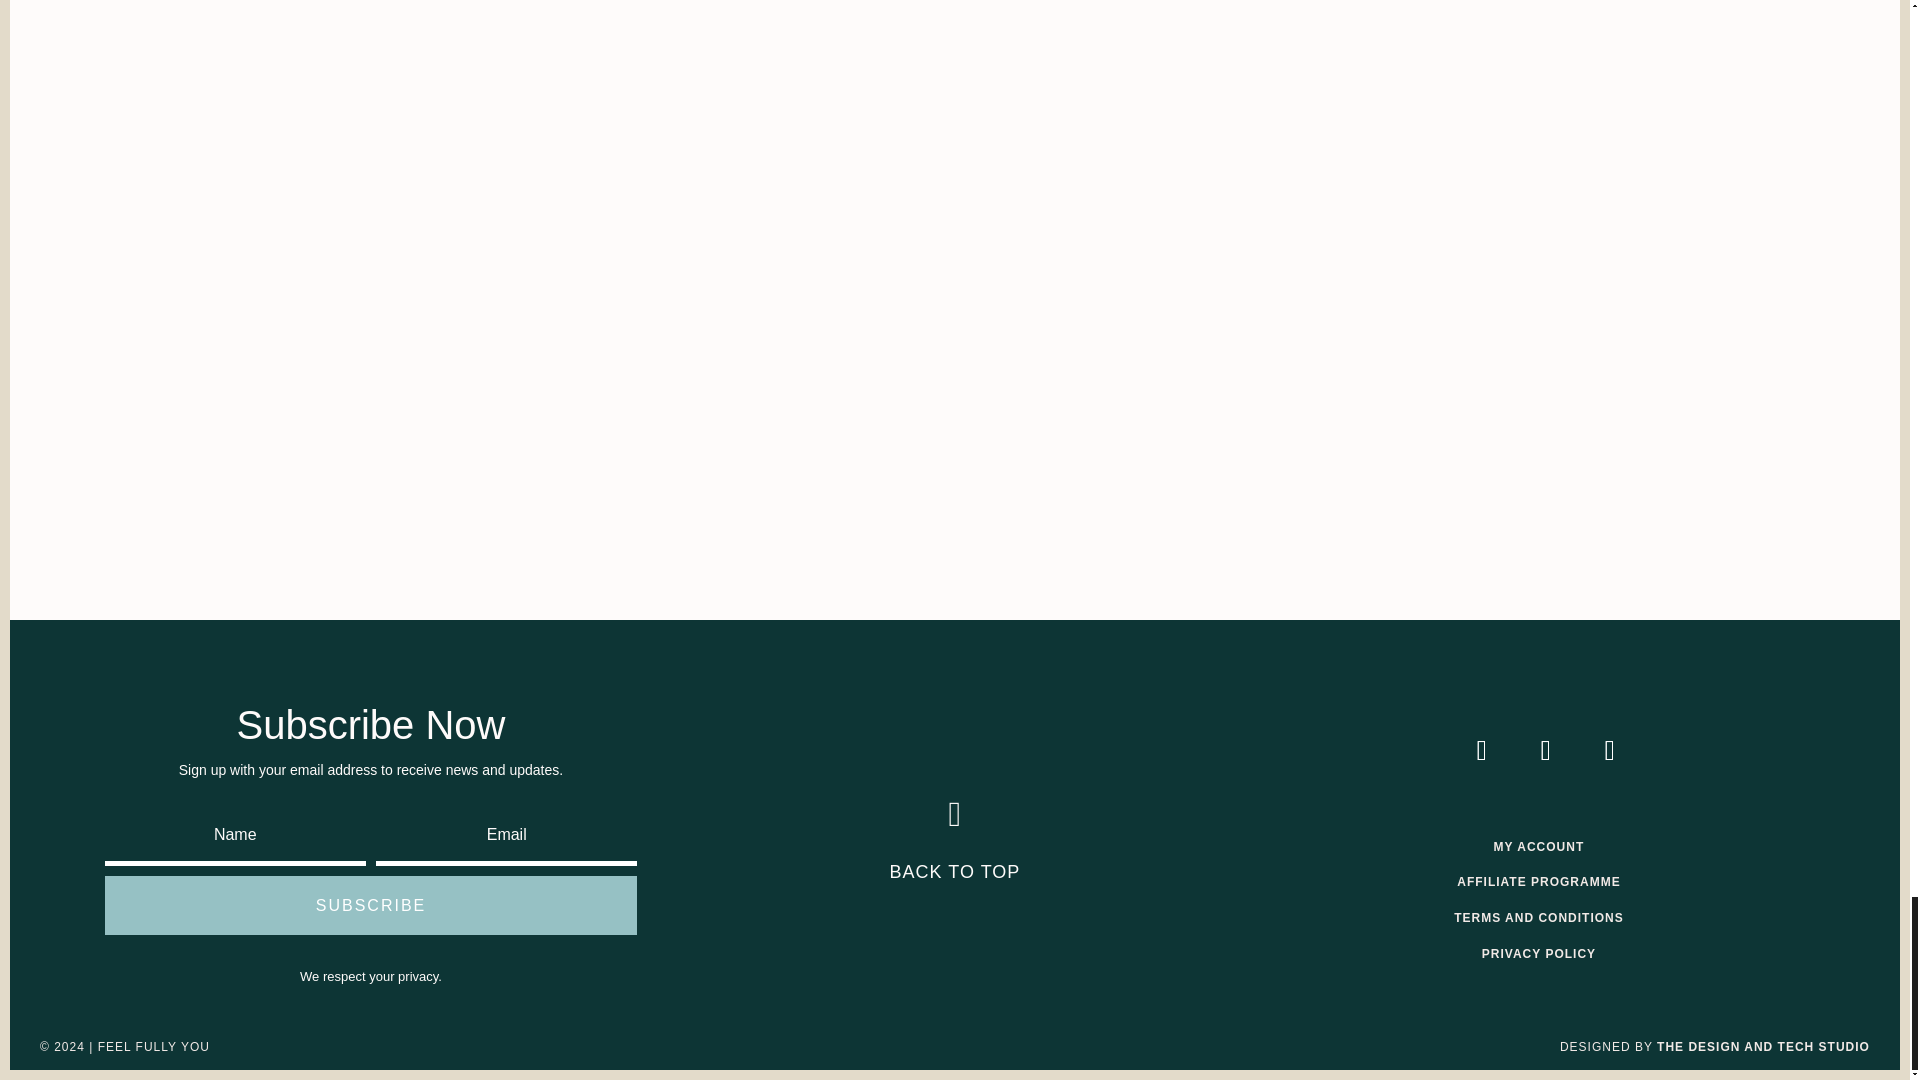 The width and height of the screenshot is (1920, 1080). What do you see at coordinates (1546, 750) in the screenshot?
I see `Follow on Facebook` at bounding box center [1546, 750].